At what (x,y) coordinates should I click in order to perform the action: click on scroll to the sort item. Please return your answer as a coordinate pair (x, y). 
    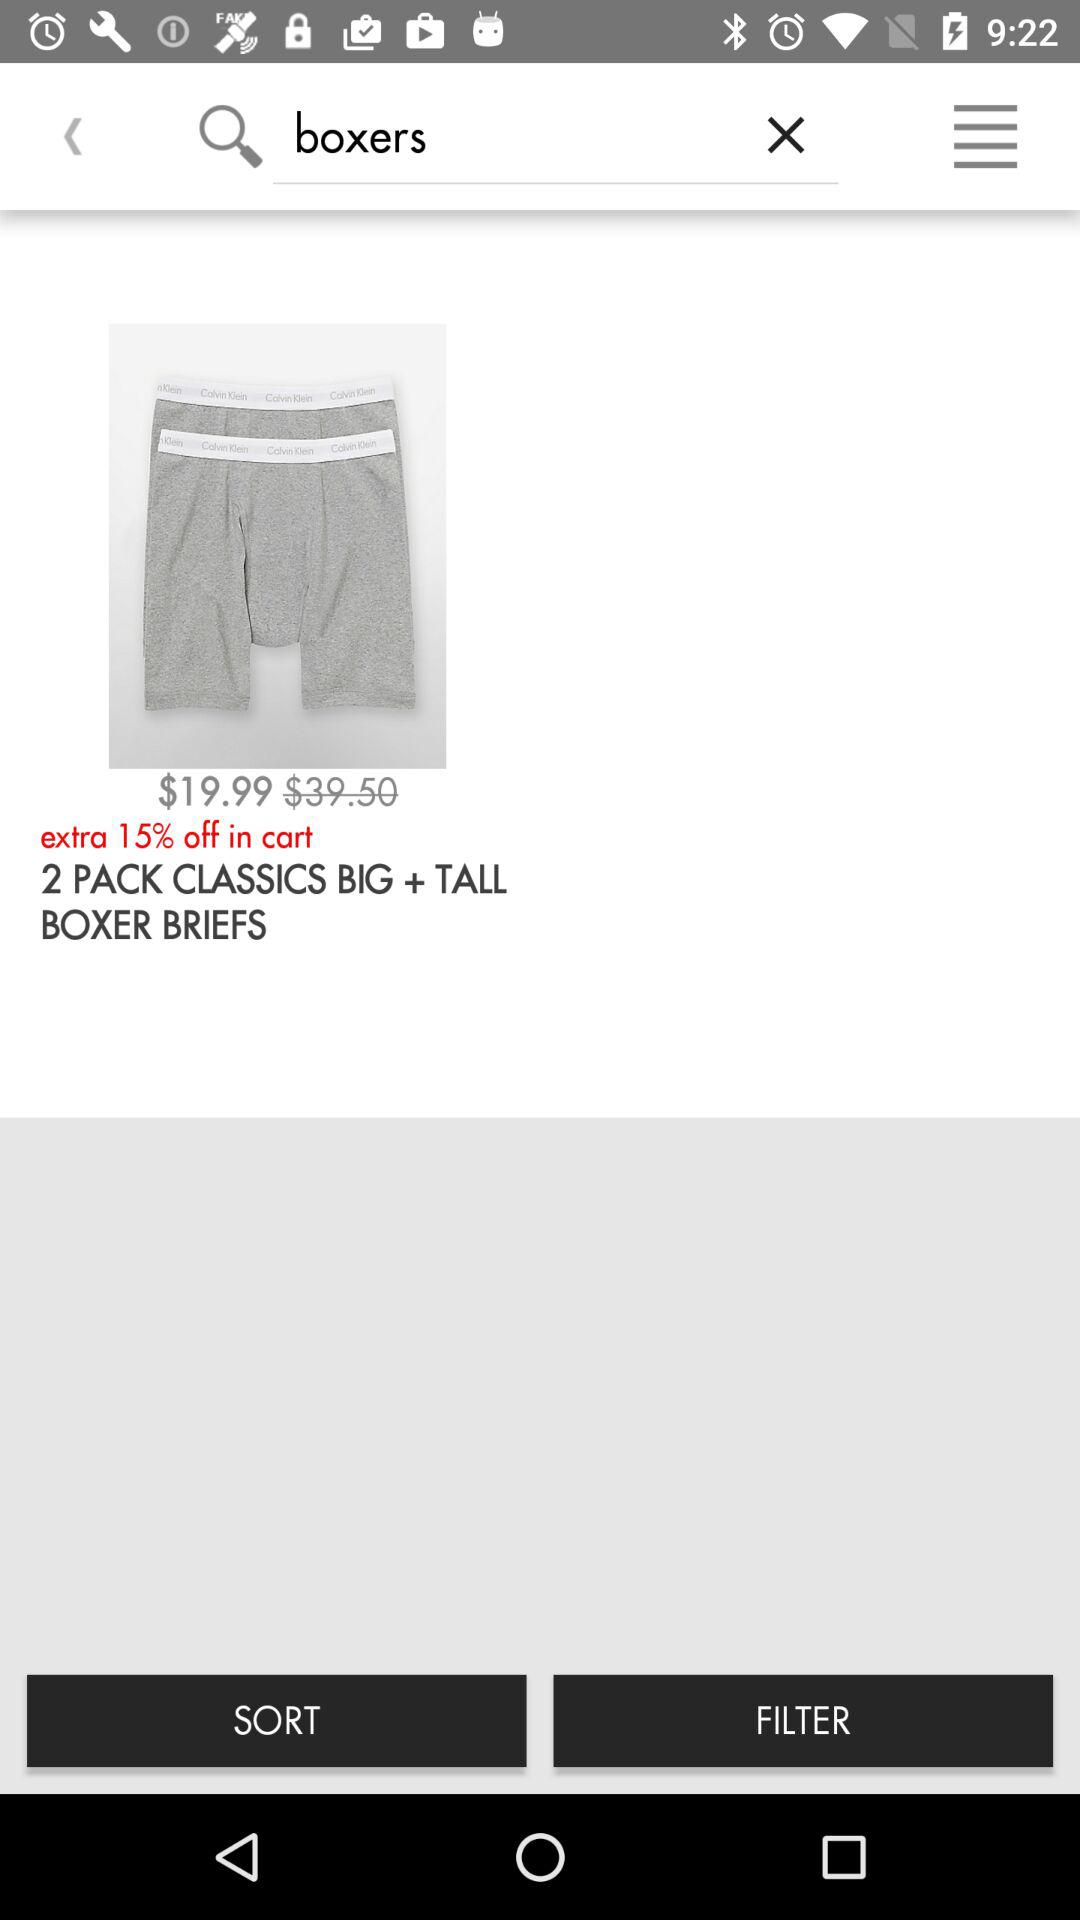
    Looking at the image, I should click on (276, 1720).